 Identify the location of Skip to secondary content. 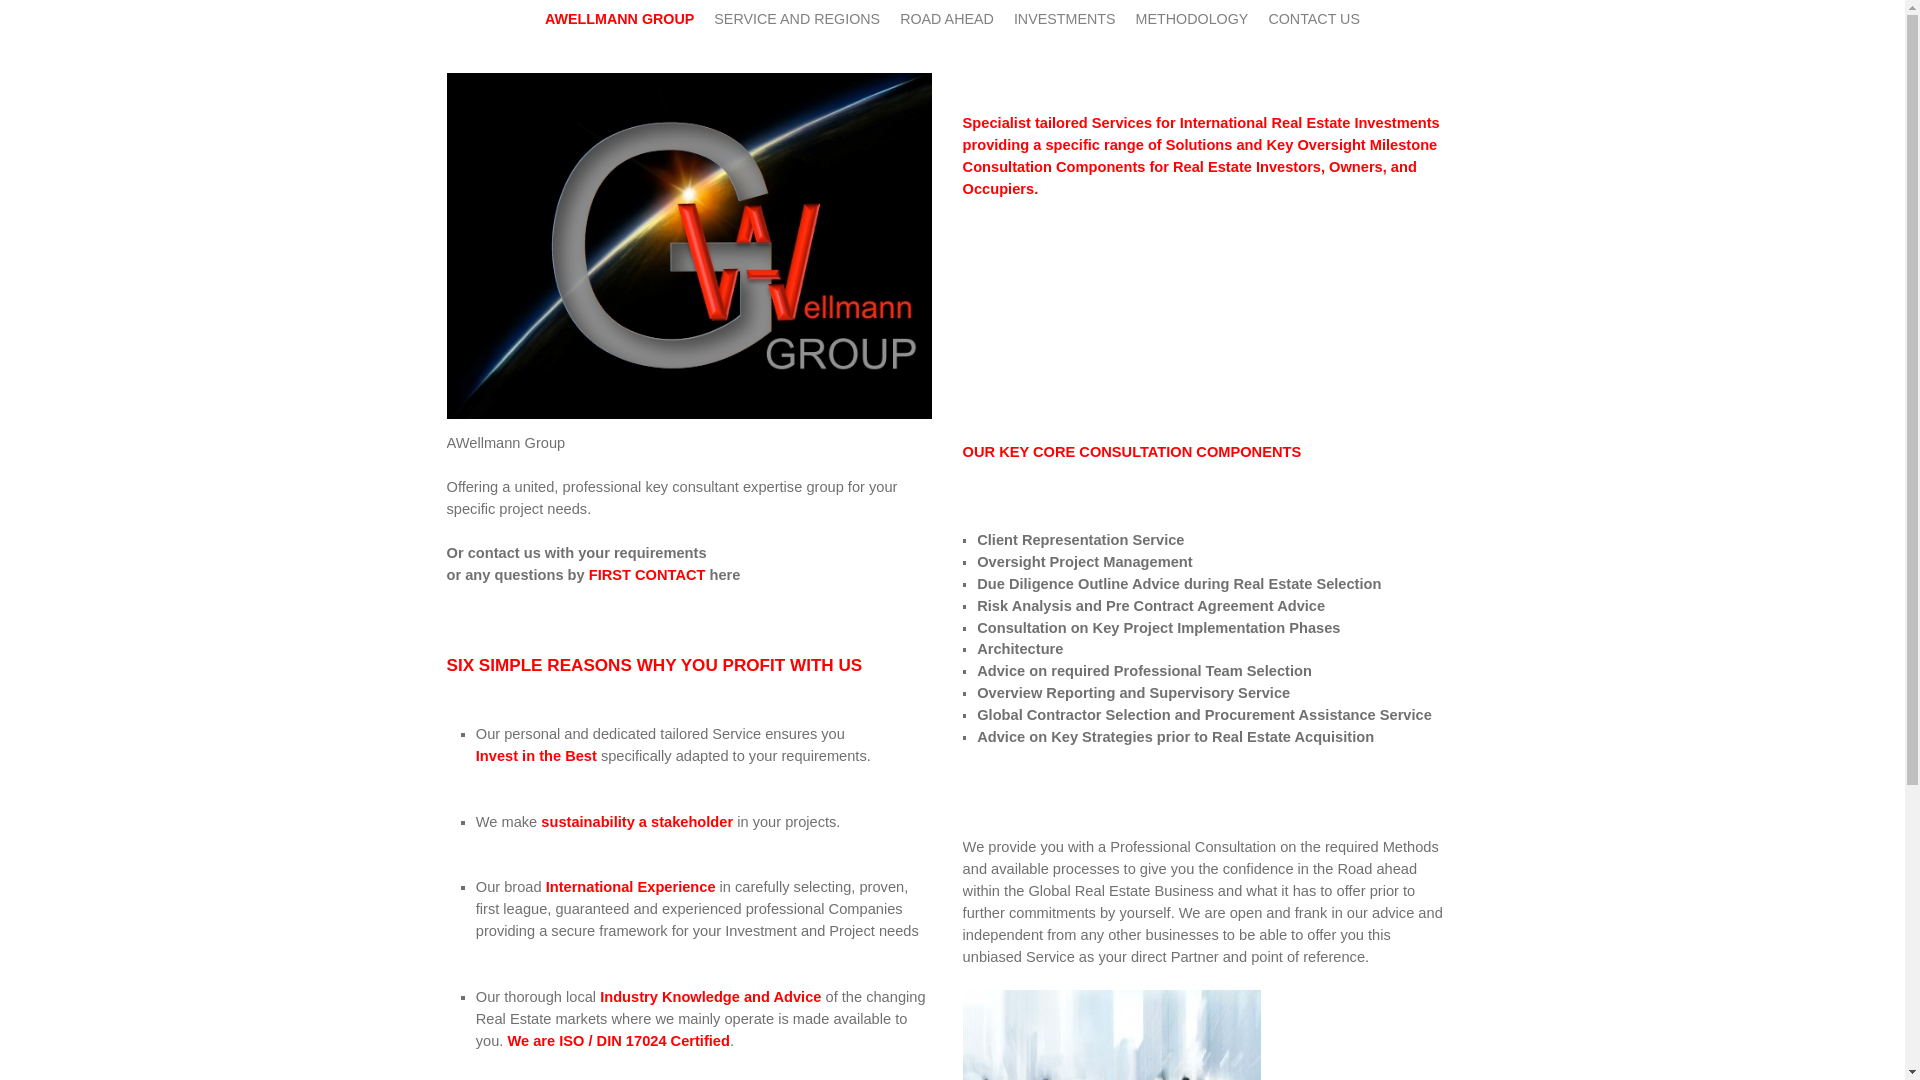
(465, 8).